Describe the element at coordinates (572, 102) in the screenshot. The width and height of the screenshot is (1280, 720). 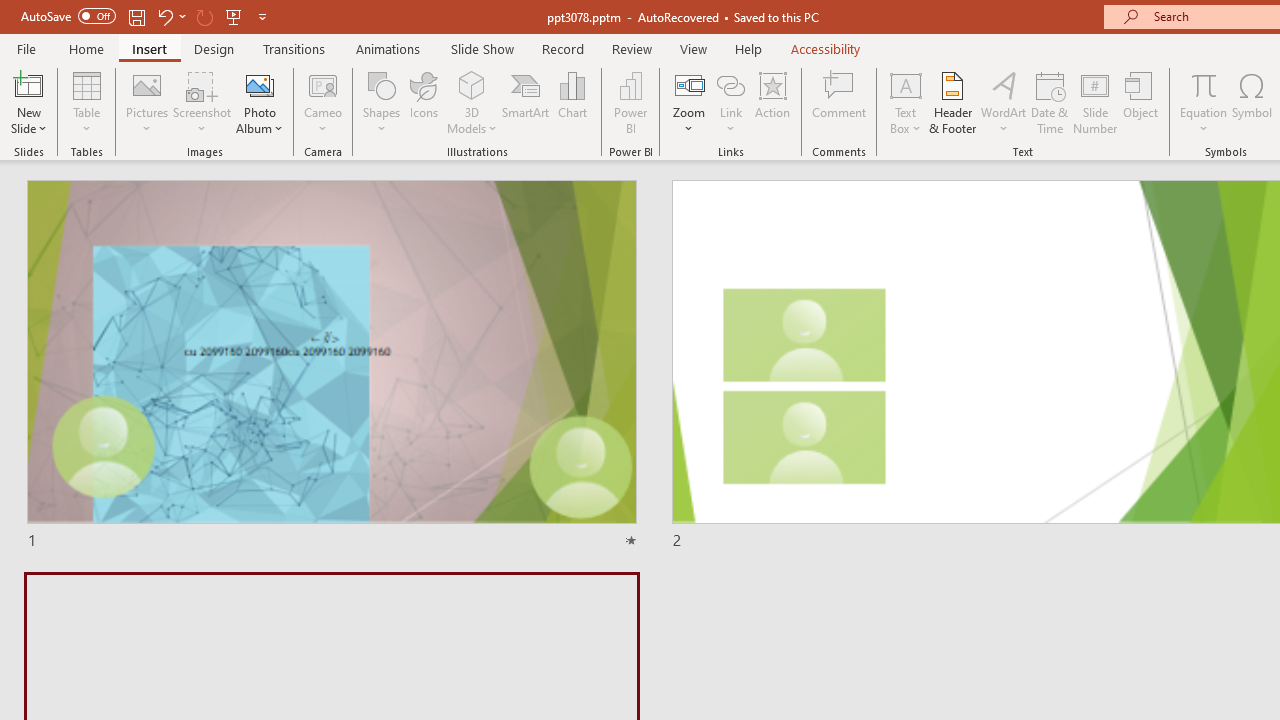
I see `Chart...` at that location.